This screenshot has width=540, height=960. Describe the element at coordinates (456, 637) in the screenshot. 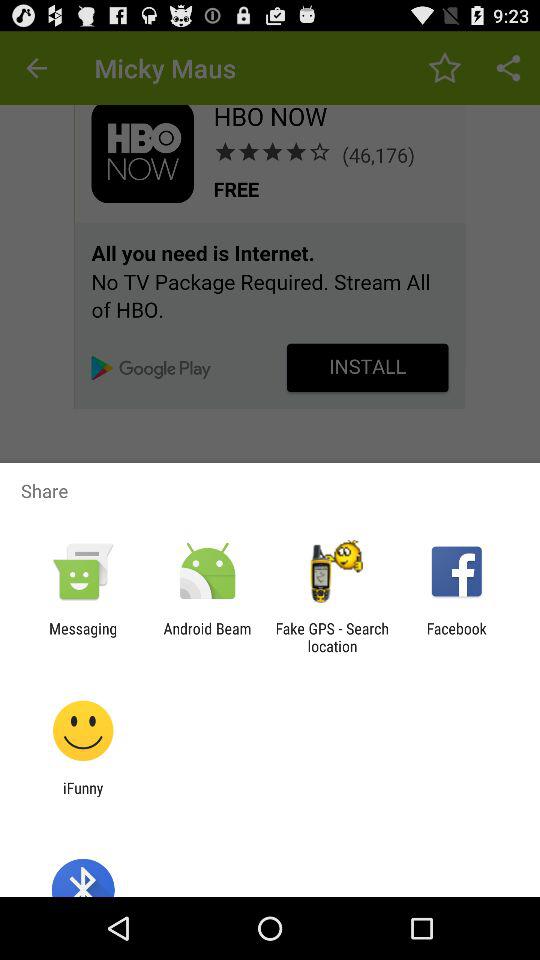

I see `select app to the right of fake gps search` at that location.